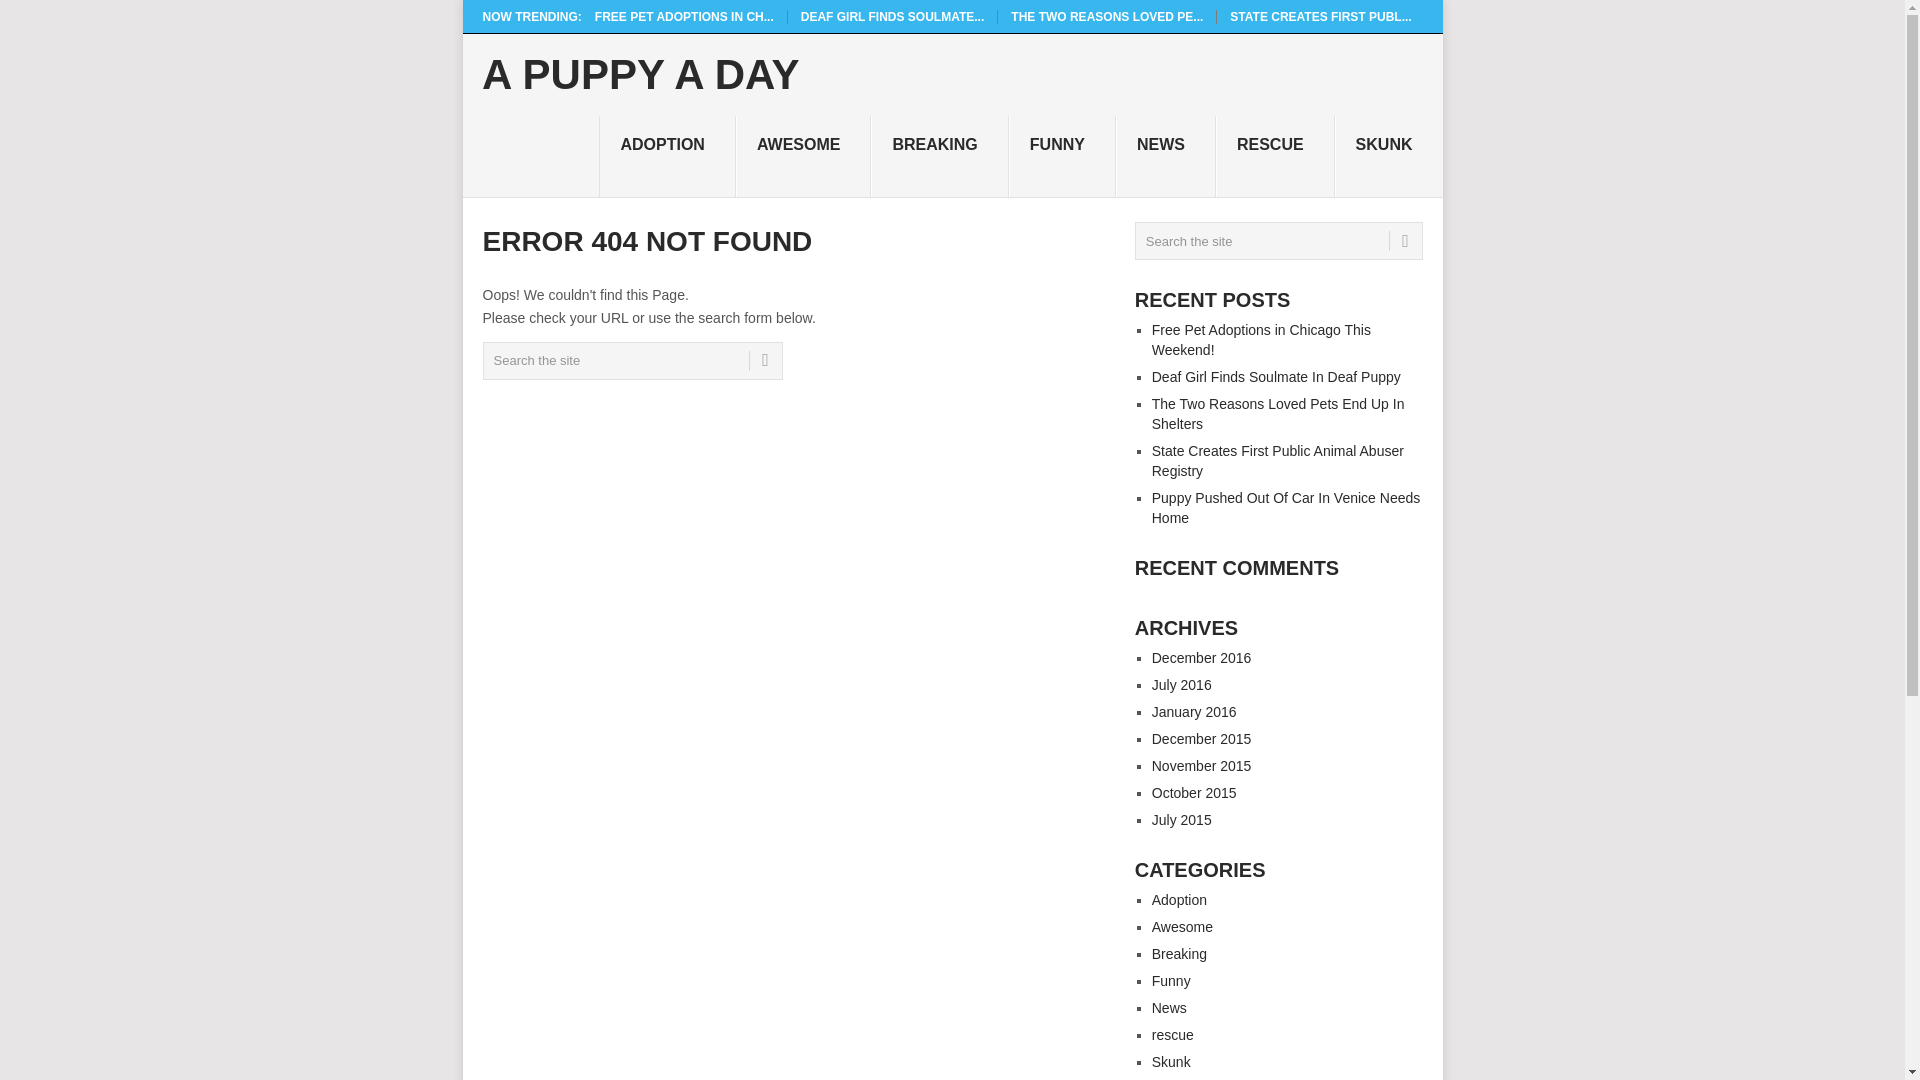  I want to click on AWESOME, so click(803, 156).